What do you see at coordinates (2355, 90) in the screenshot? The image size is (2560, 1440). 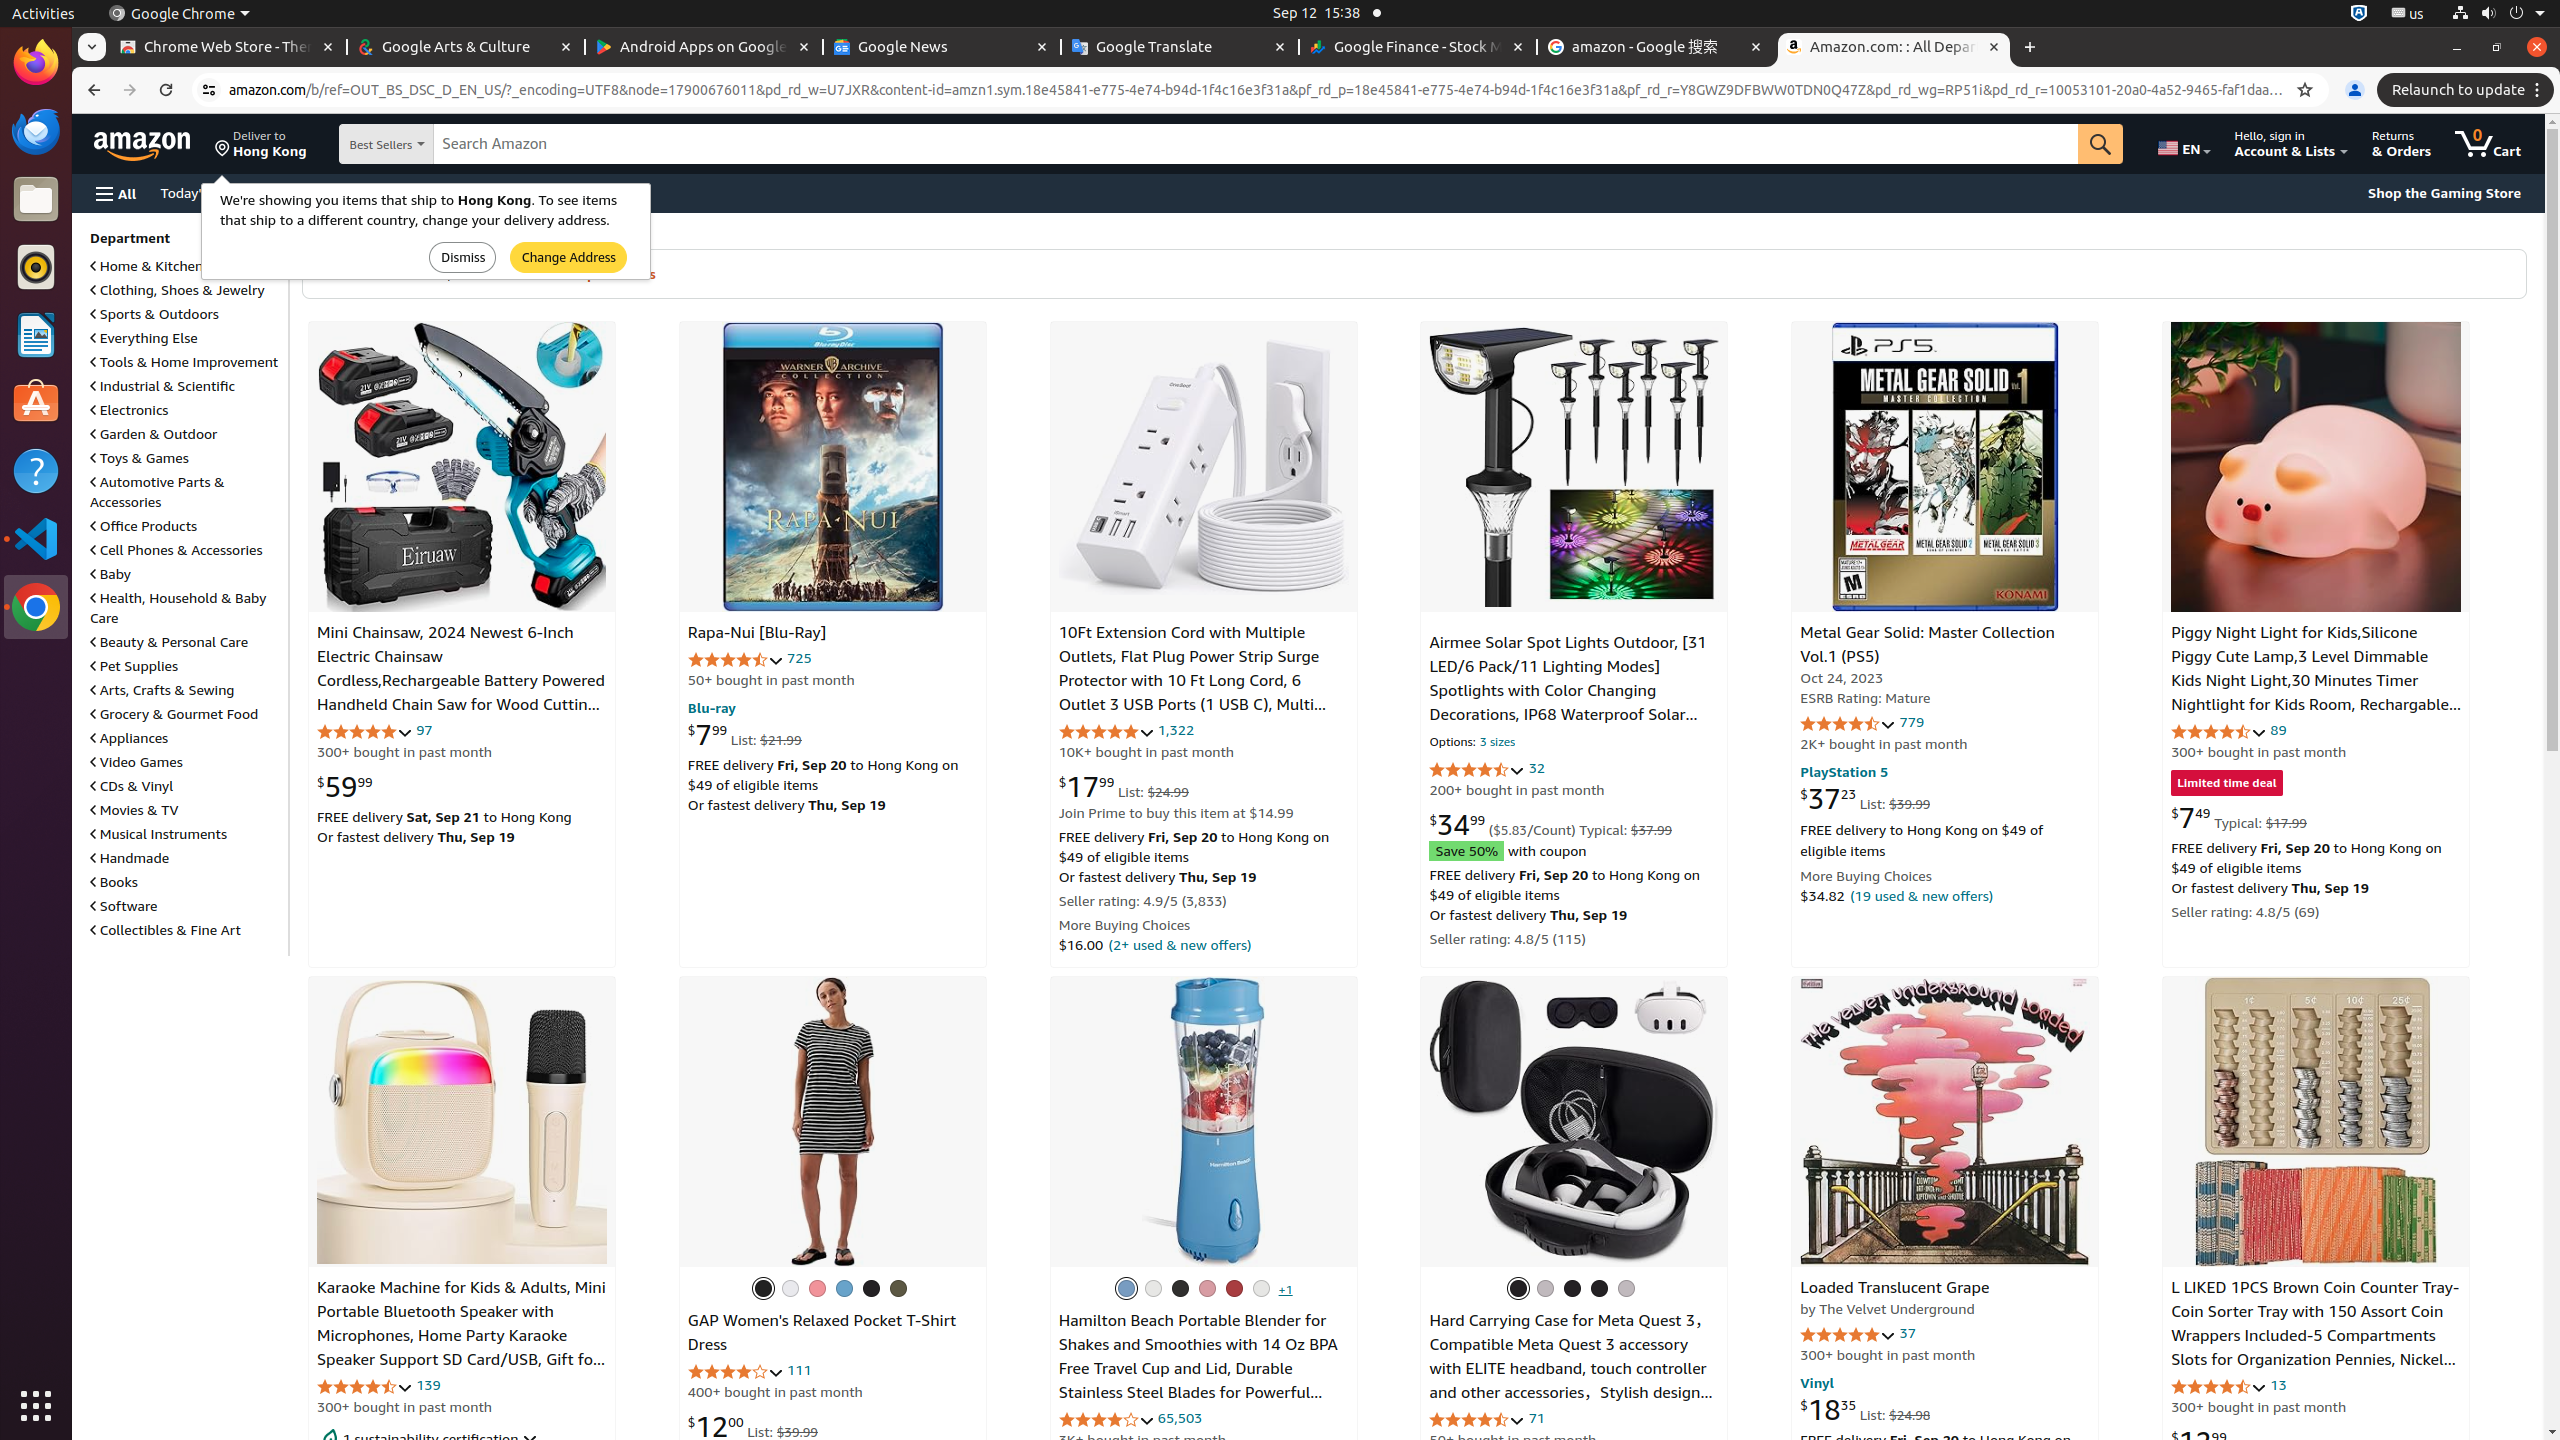 I see `You` at bounding box center [2355, 90].